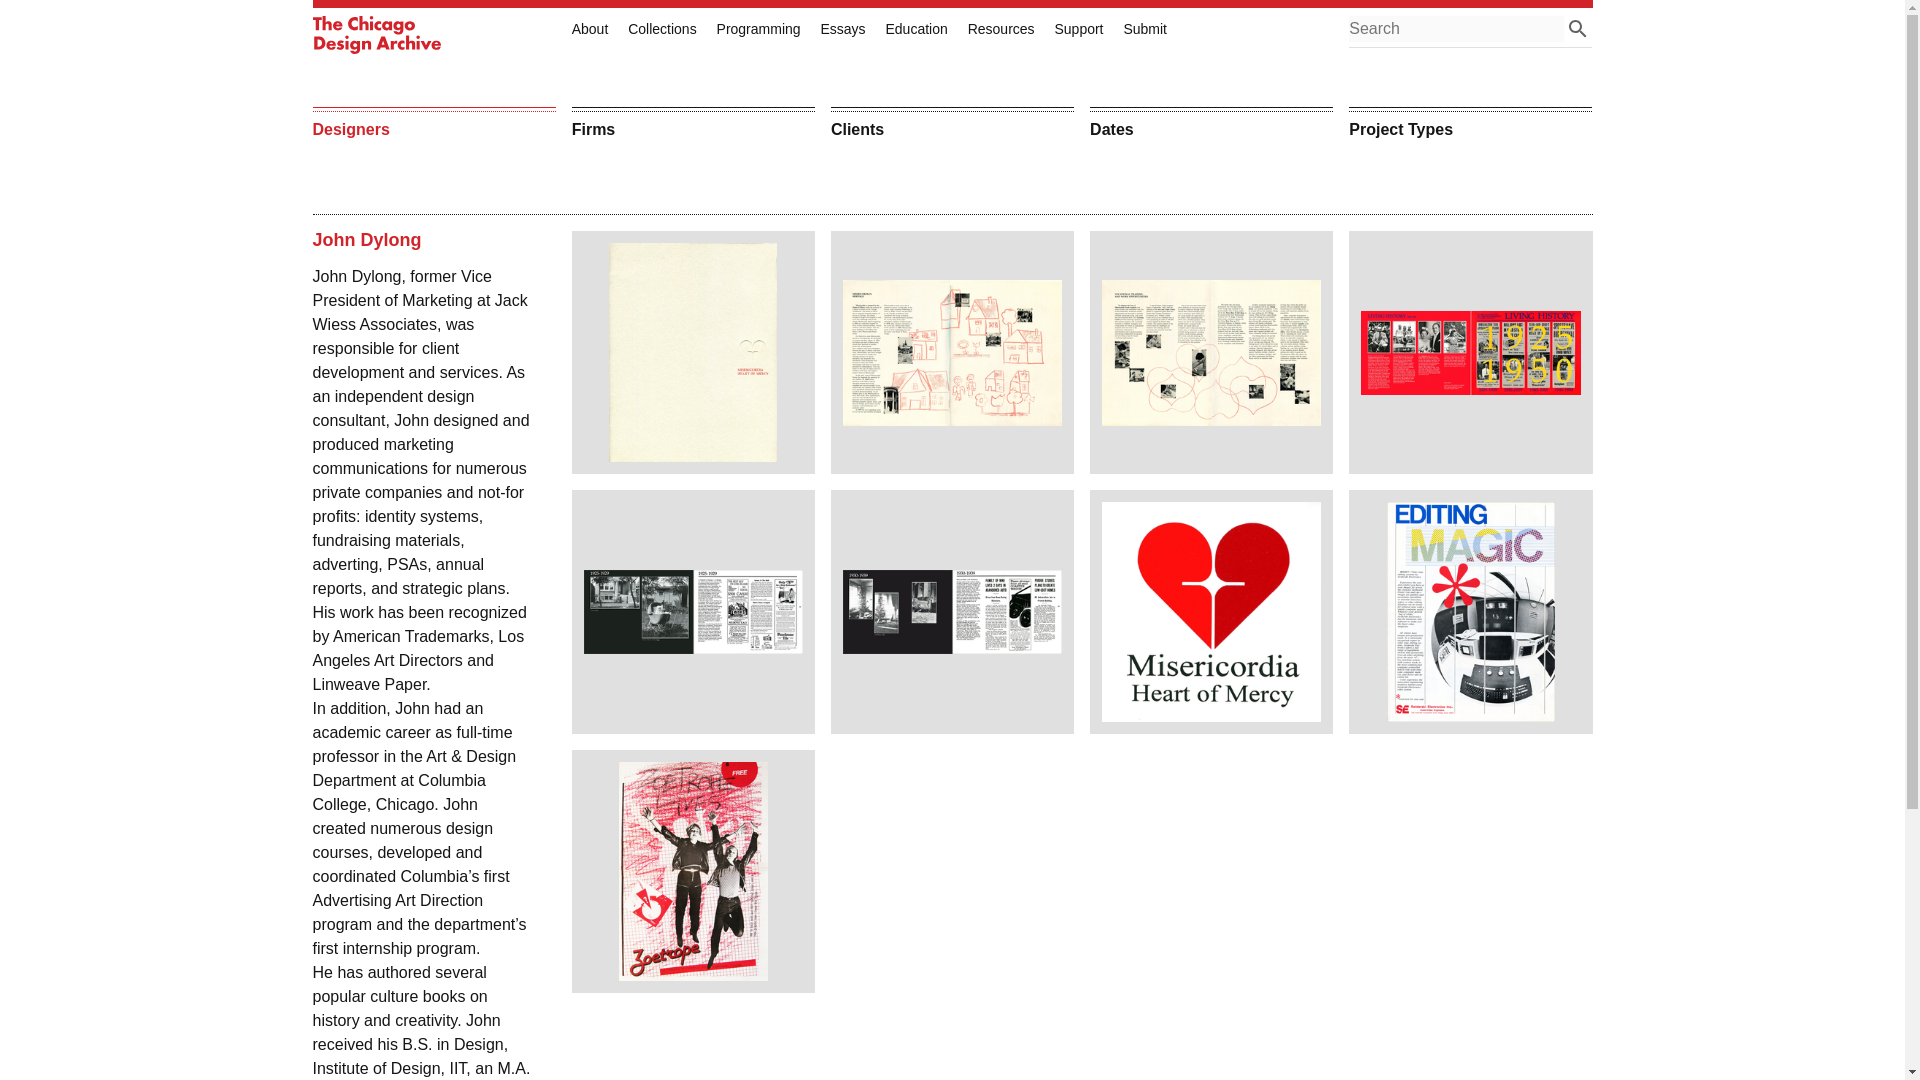 This screenshot has height=1080, width=1920. Describe the element at coordinates (1578, 29) in the screenshot. I see `Apply` at that location.